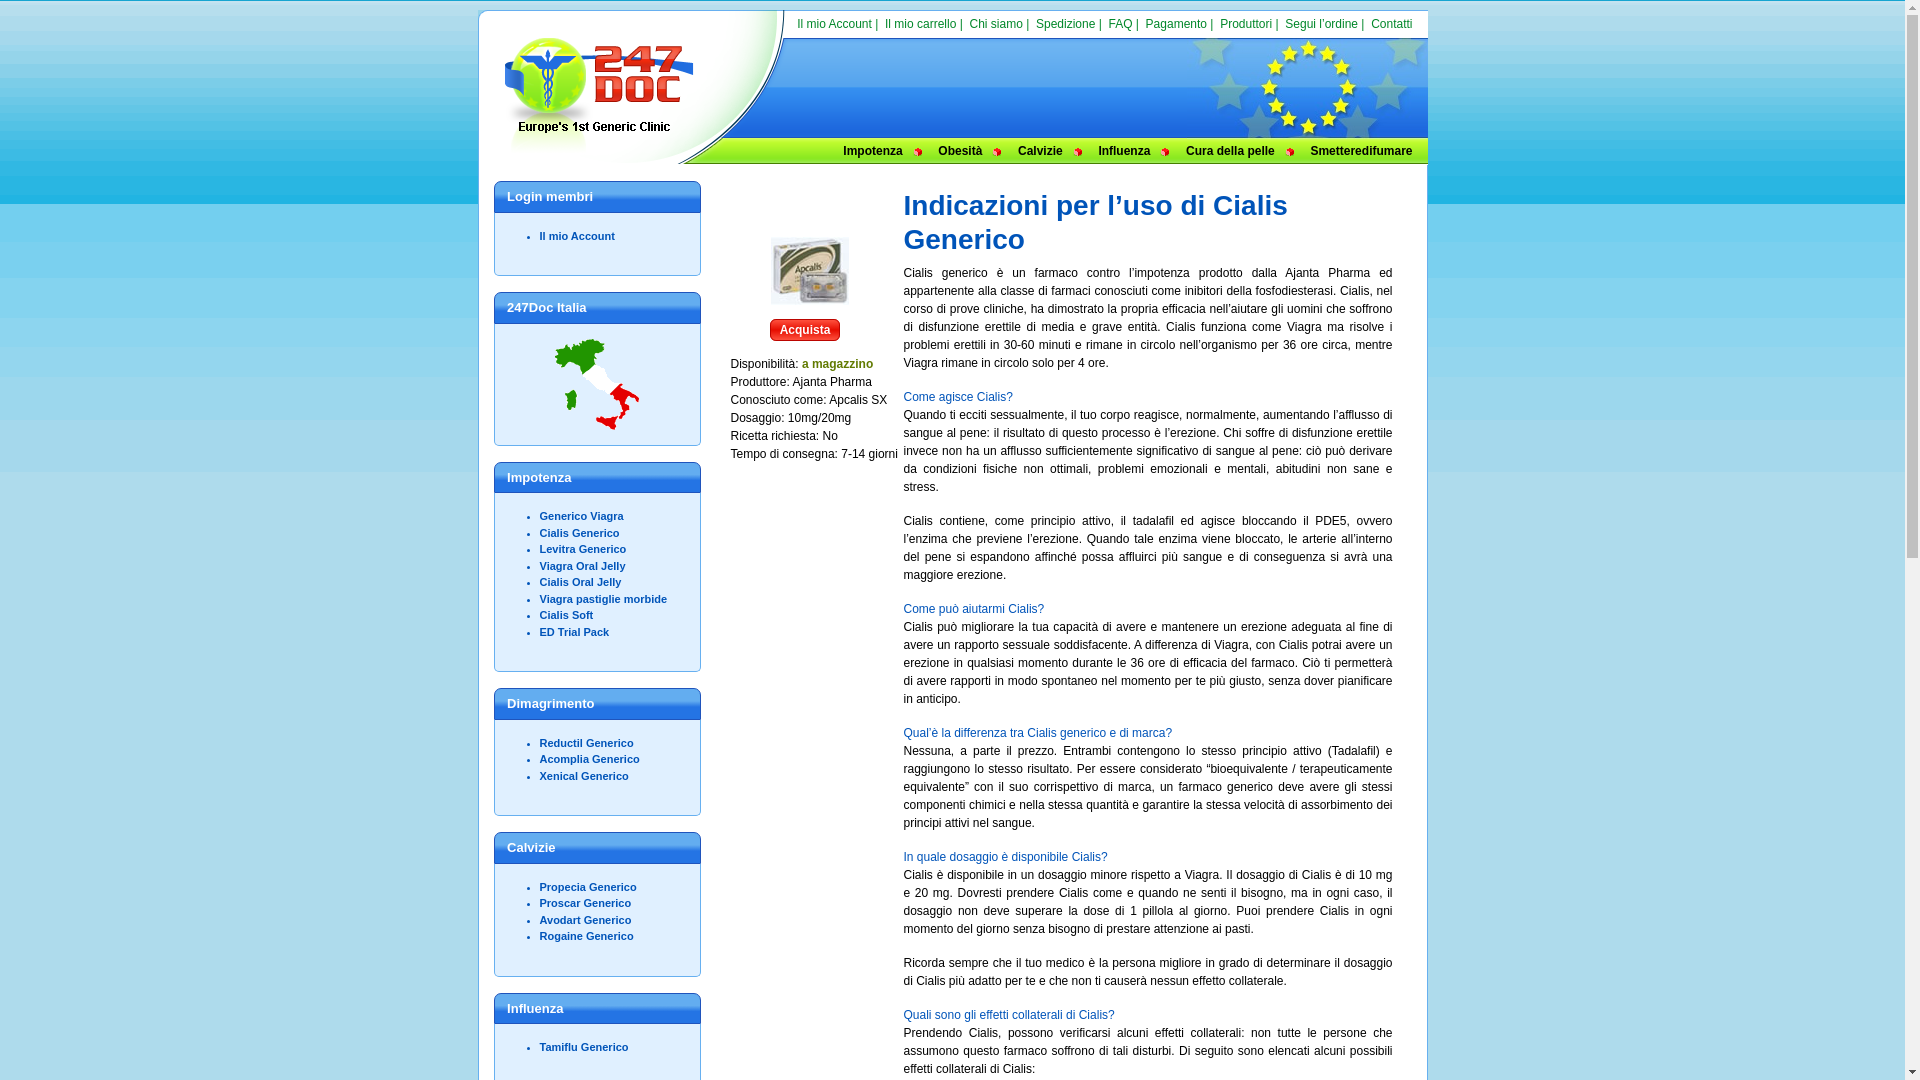 The image size is (1920, 1080). I want to click on Viagra pastiglie morbide, so click(604, 598).